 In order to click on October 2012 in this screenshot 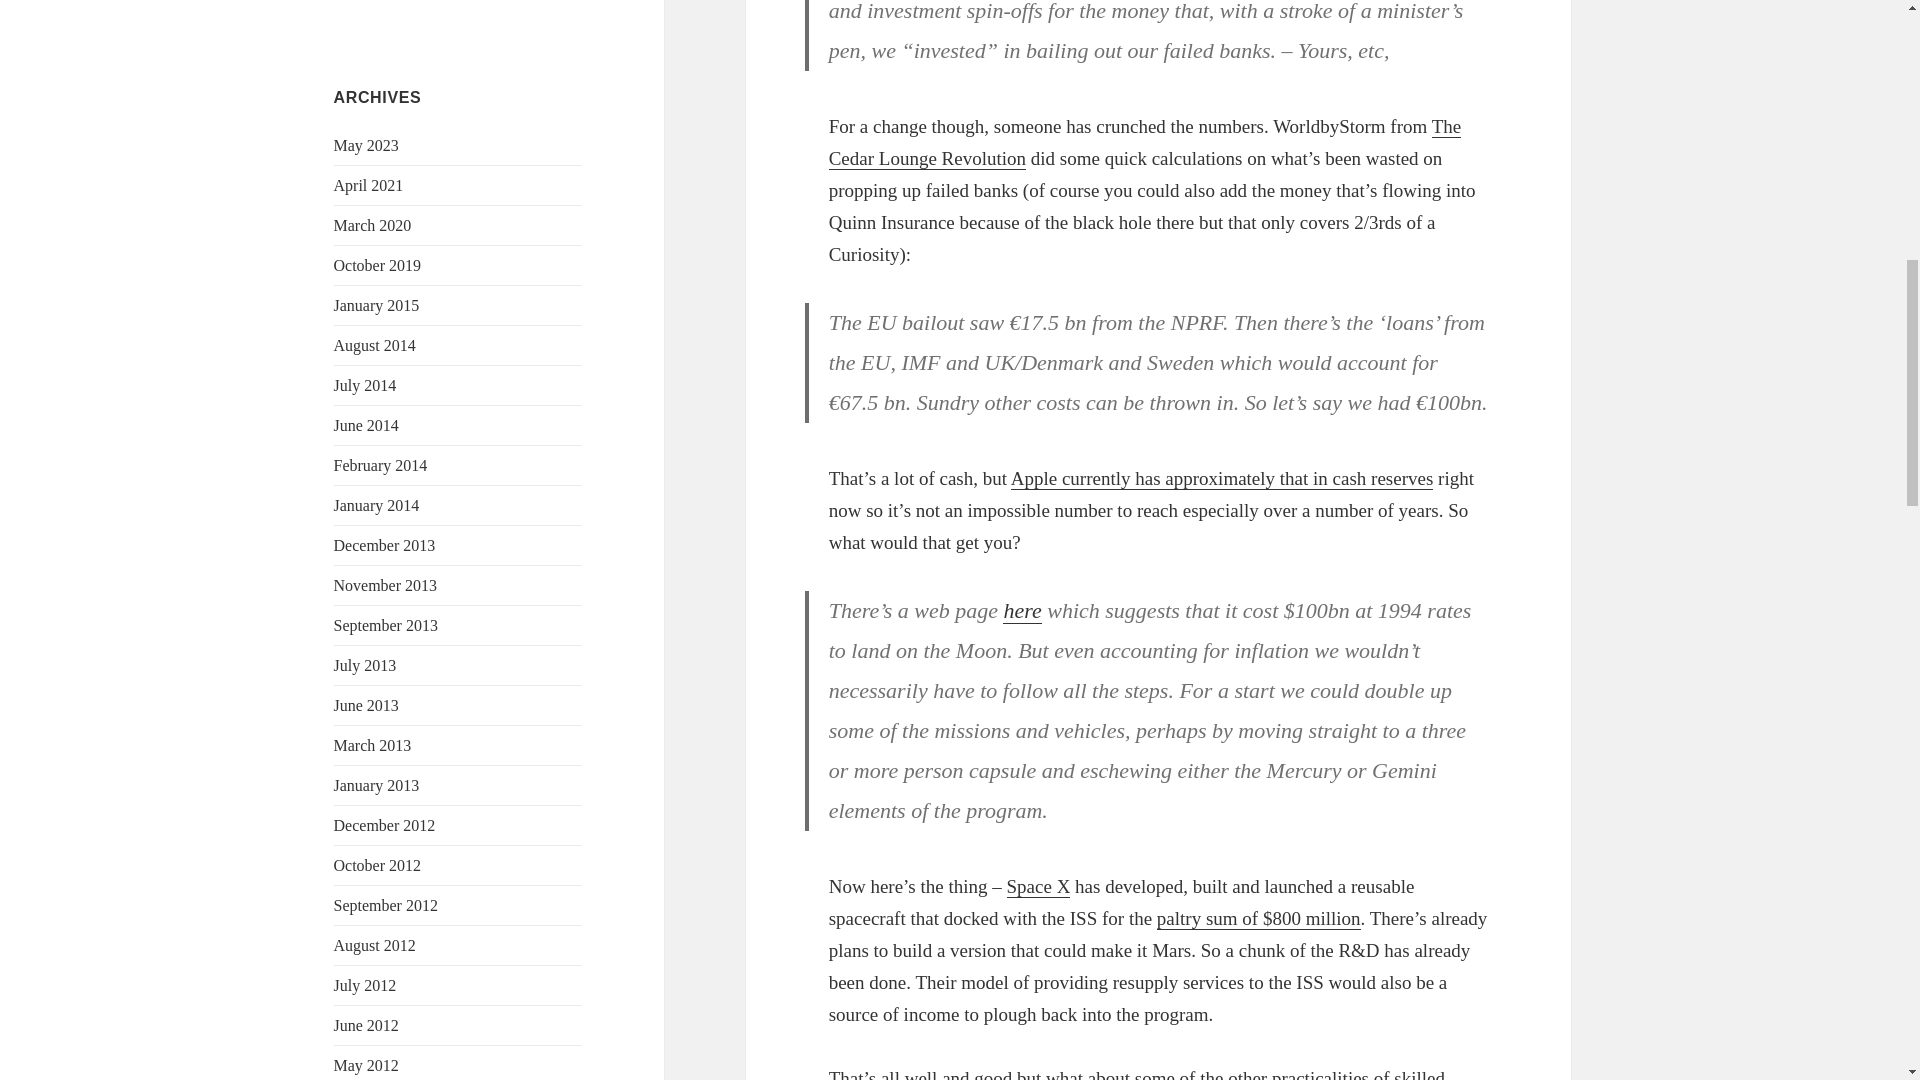, I will do `click(378, 865)`.